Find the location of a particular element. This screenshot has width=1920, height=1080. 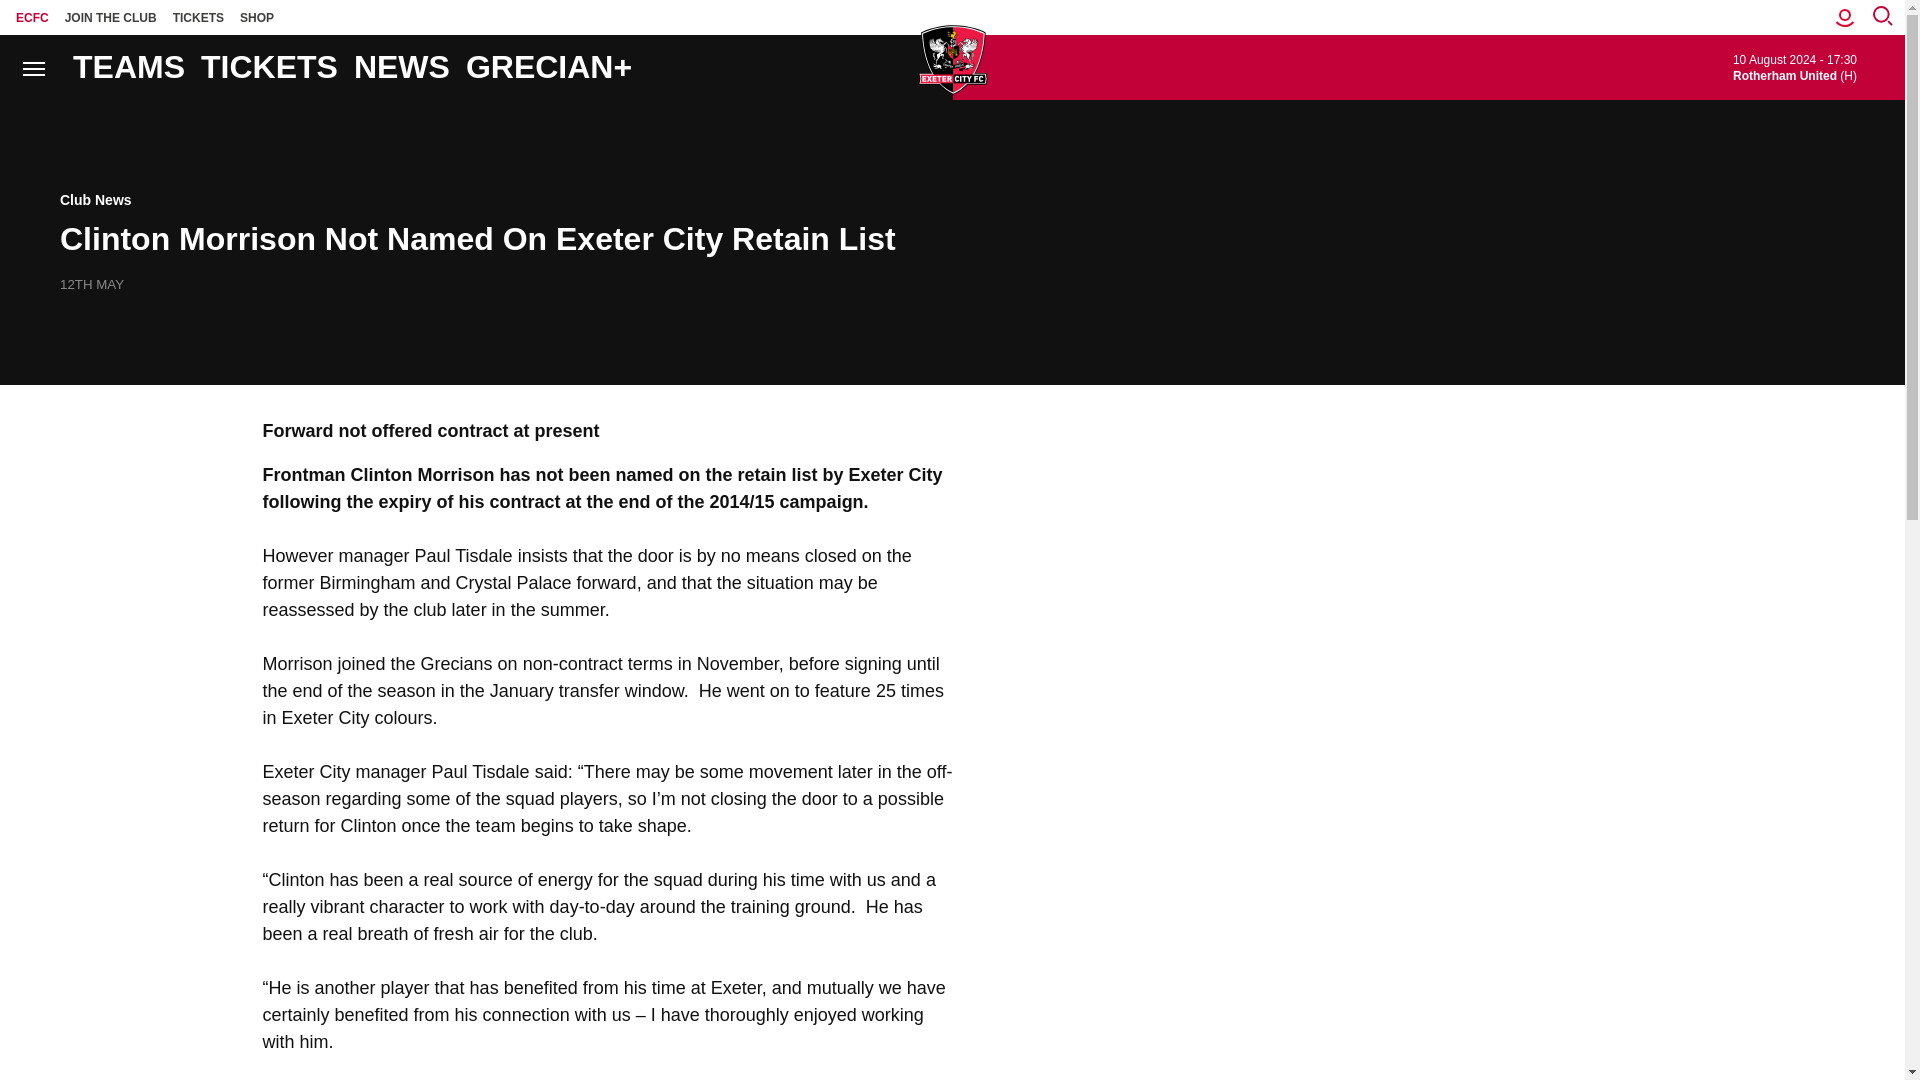

SHOP is located at coordinates (257, 17).